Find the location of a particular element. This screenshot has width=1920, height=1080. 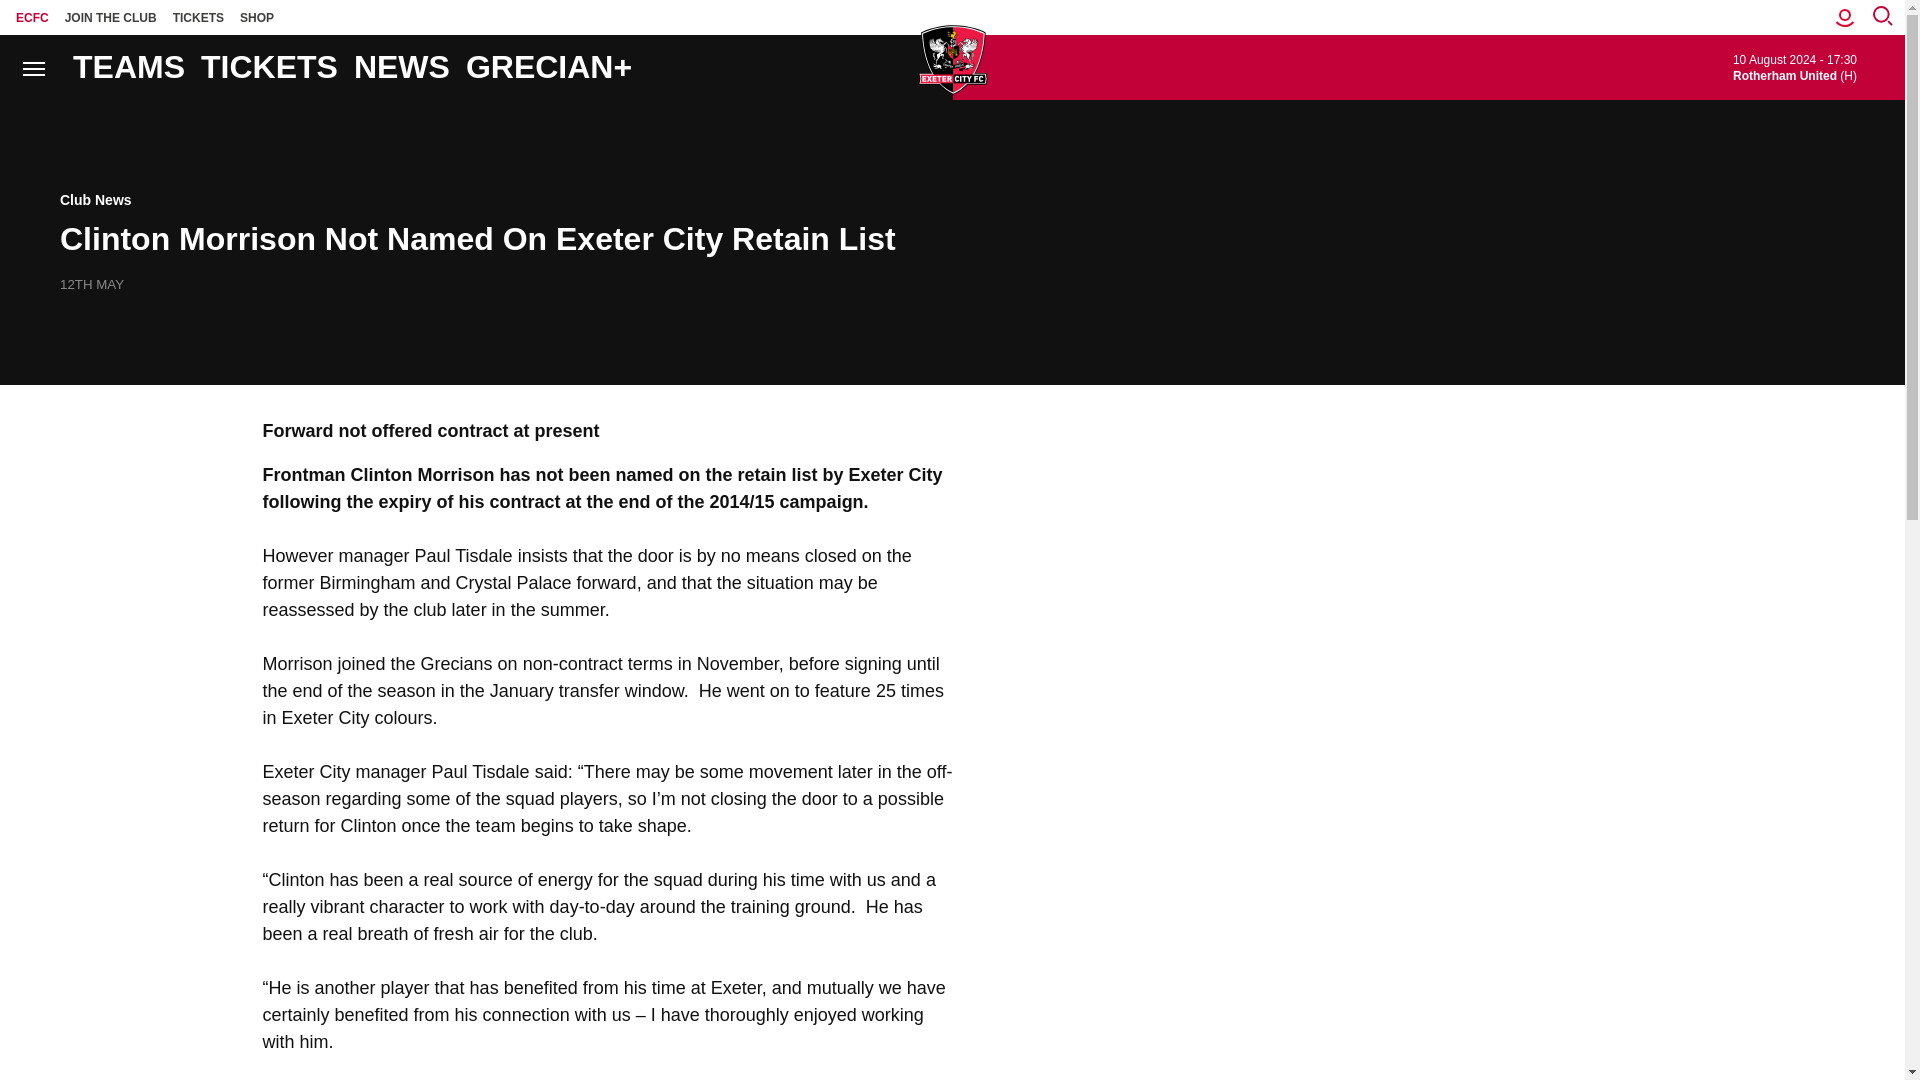

SHOP is located at coordinates (257, 17).